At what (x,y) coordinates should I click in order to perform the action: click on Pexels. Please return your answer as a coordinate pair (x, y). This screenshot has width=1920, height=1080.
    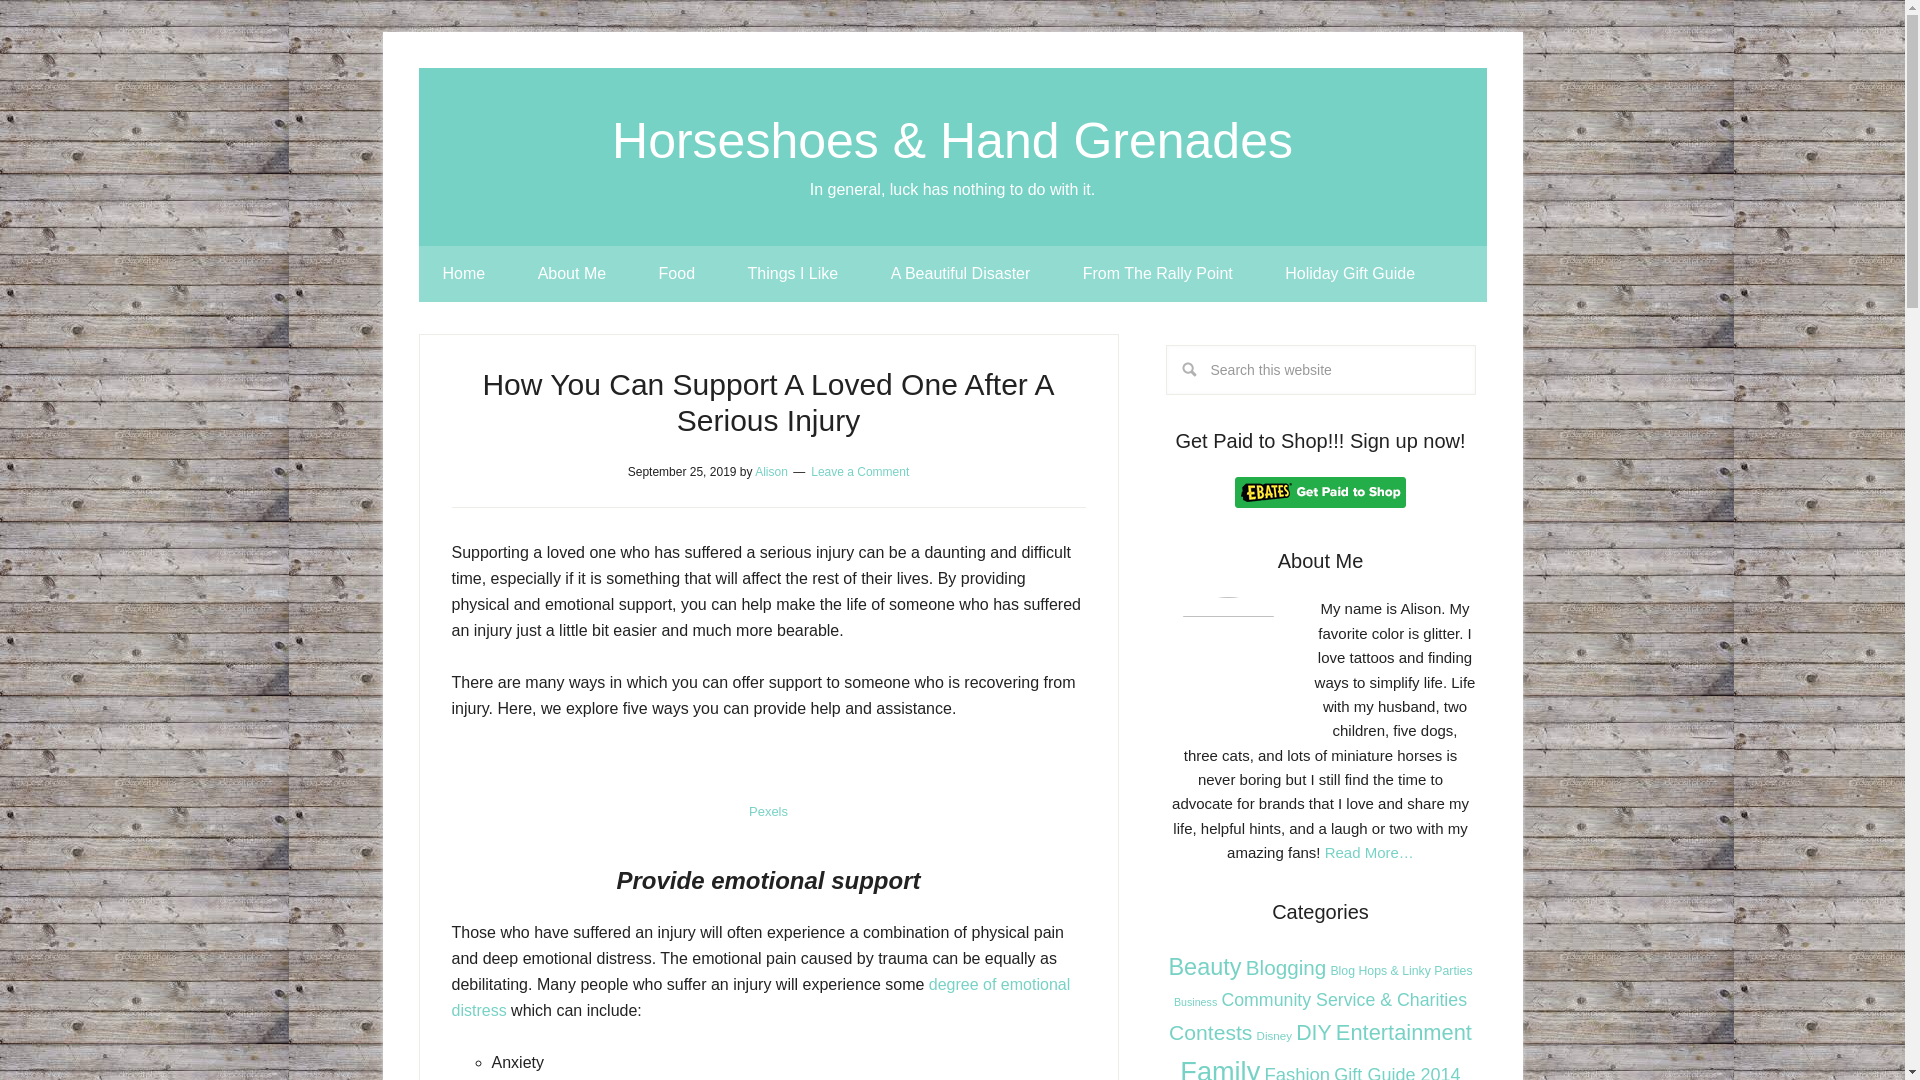
    Looking at the image, I should click on (768, 810).